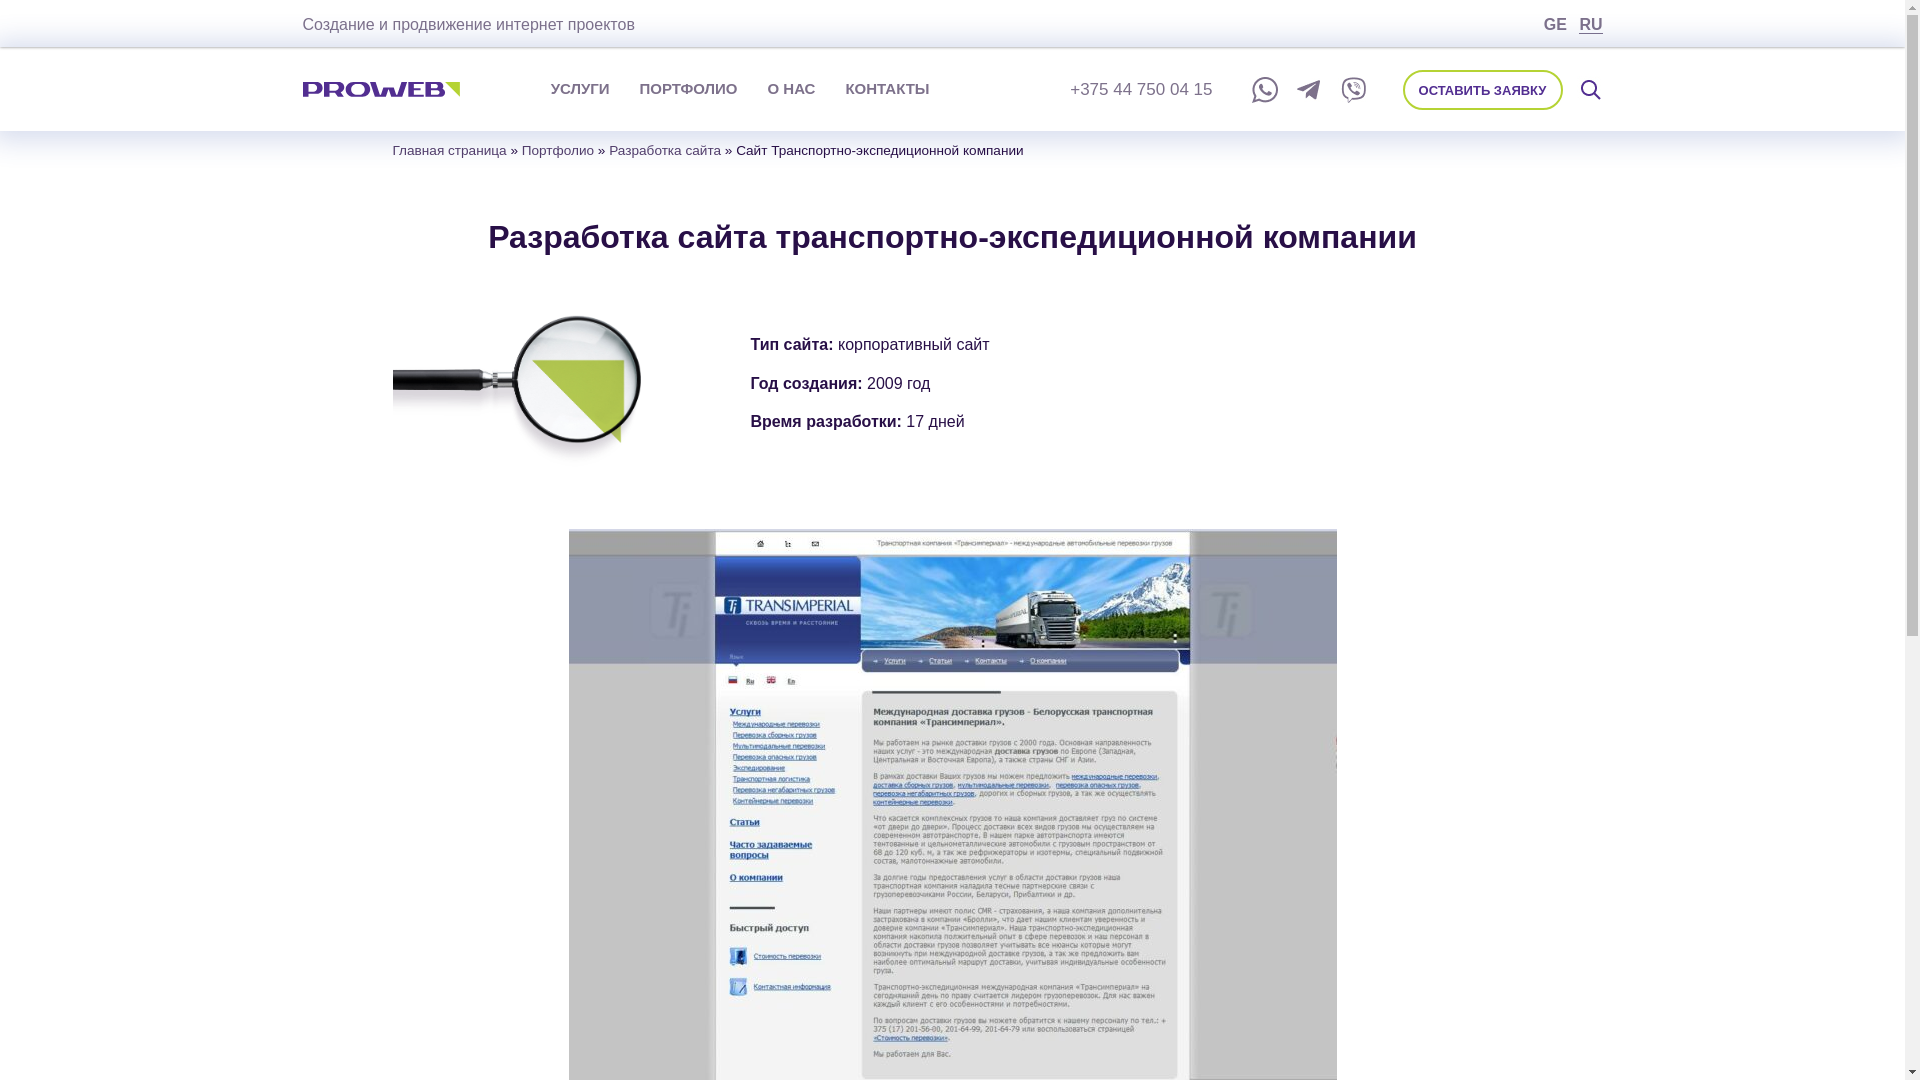  What do you see at coordinates (1556, 25) in the screenshot?
I see `GE` at bounding box center [1556, 25].